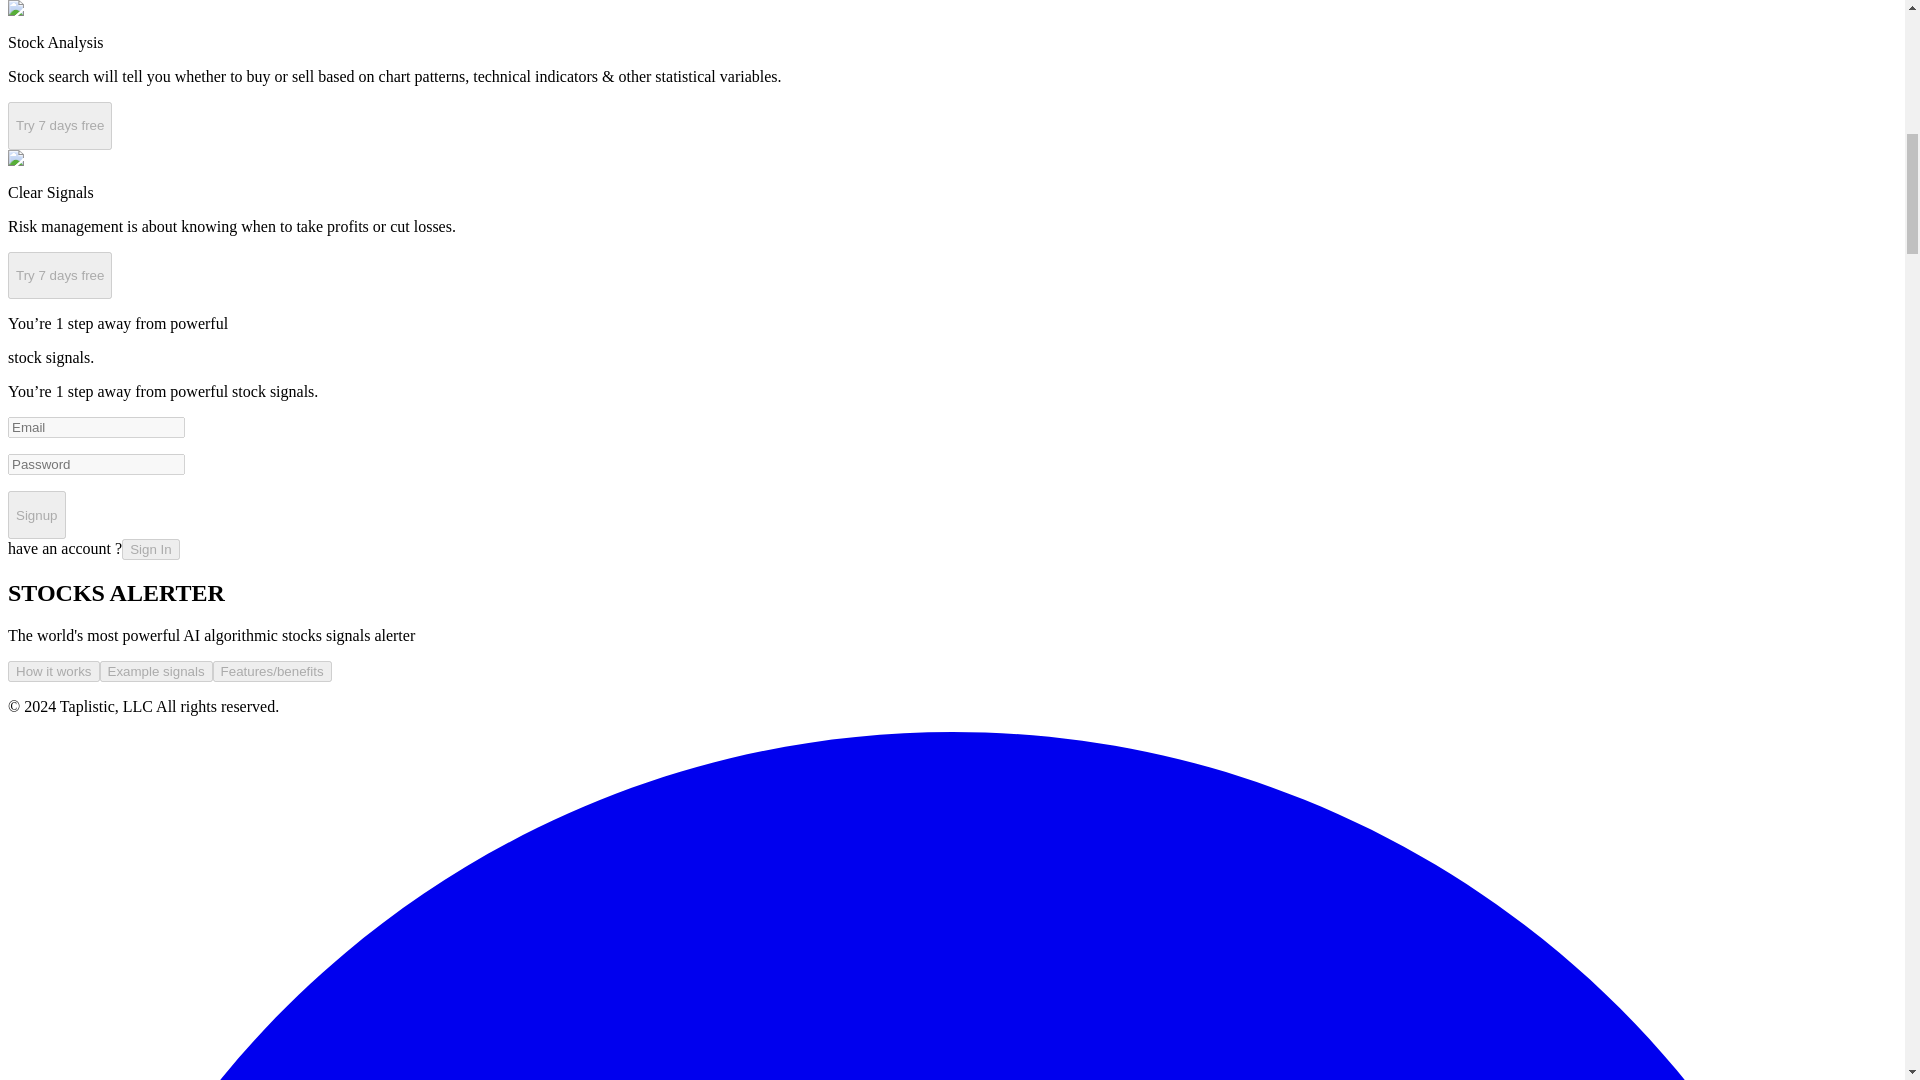 This screenshot has width=1920, height=1080. What do you see at coordinates (151, 549) in the screenshot?
I see `Sign In` at bounding box center [151, 549].